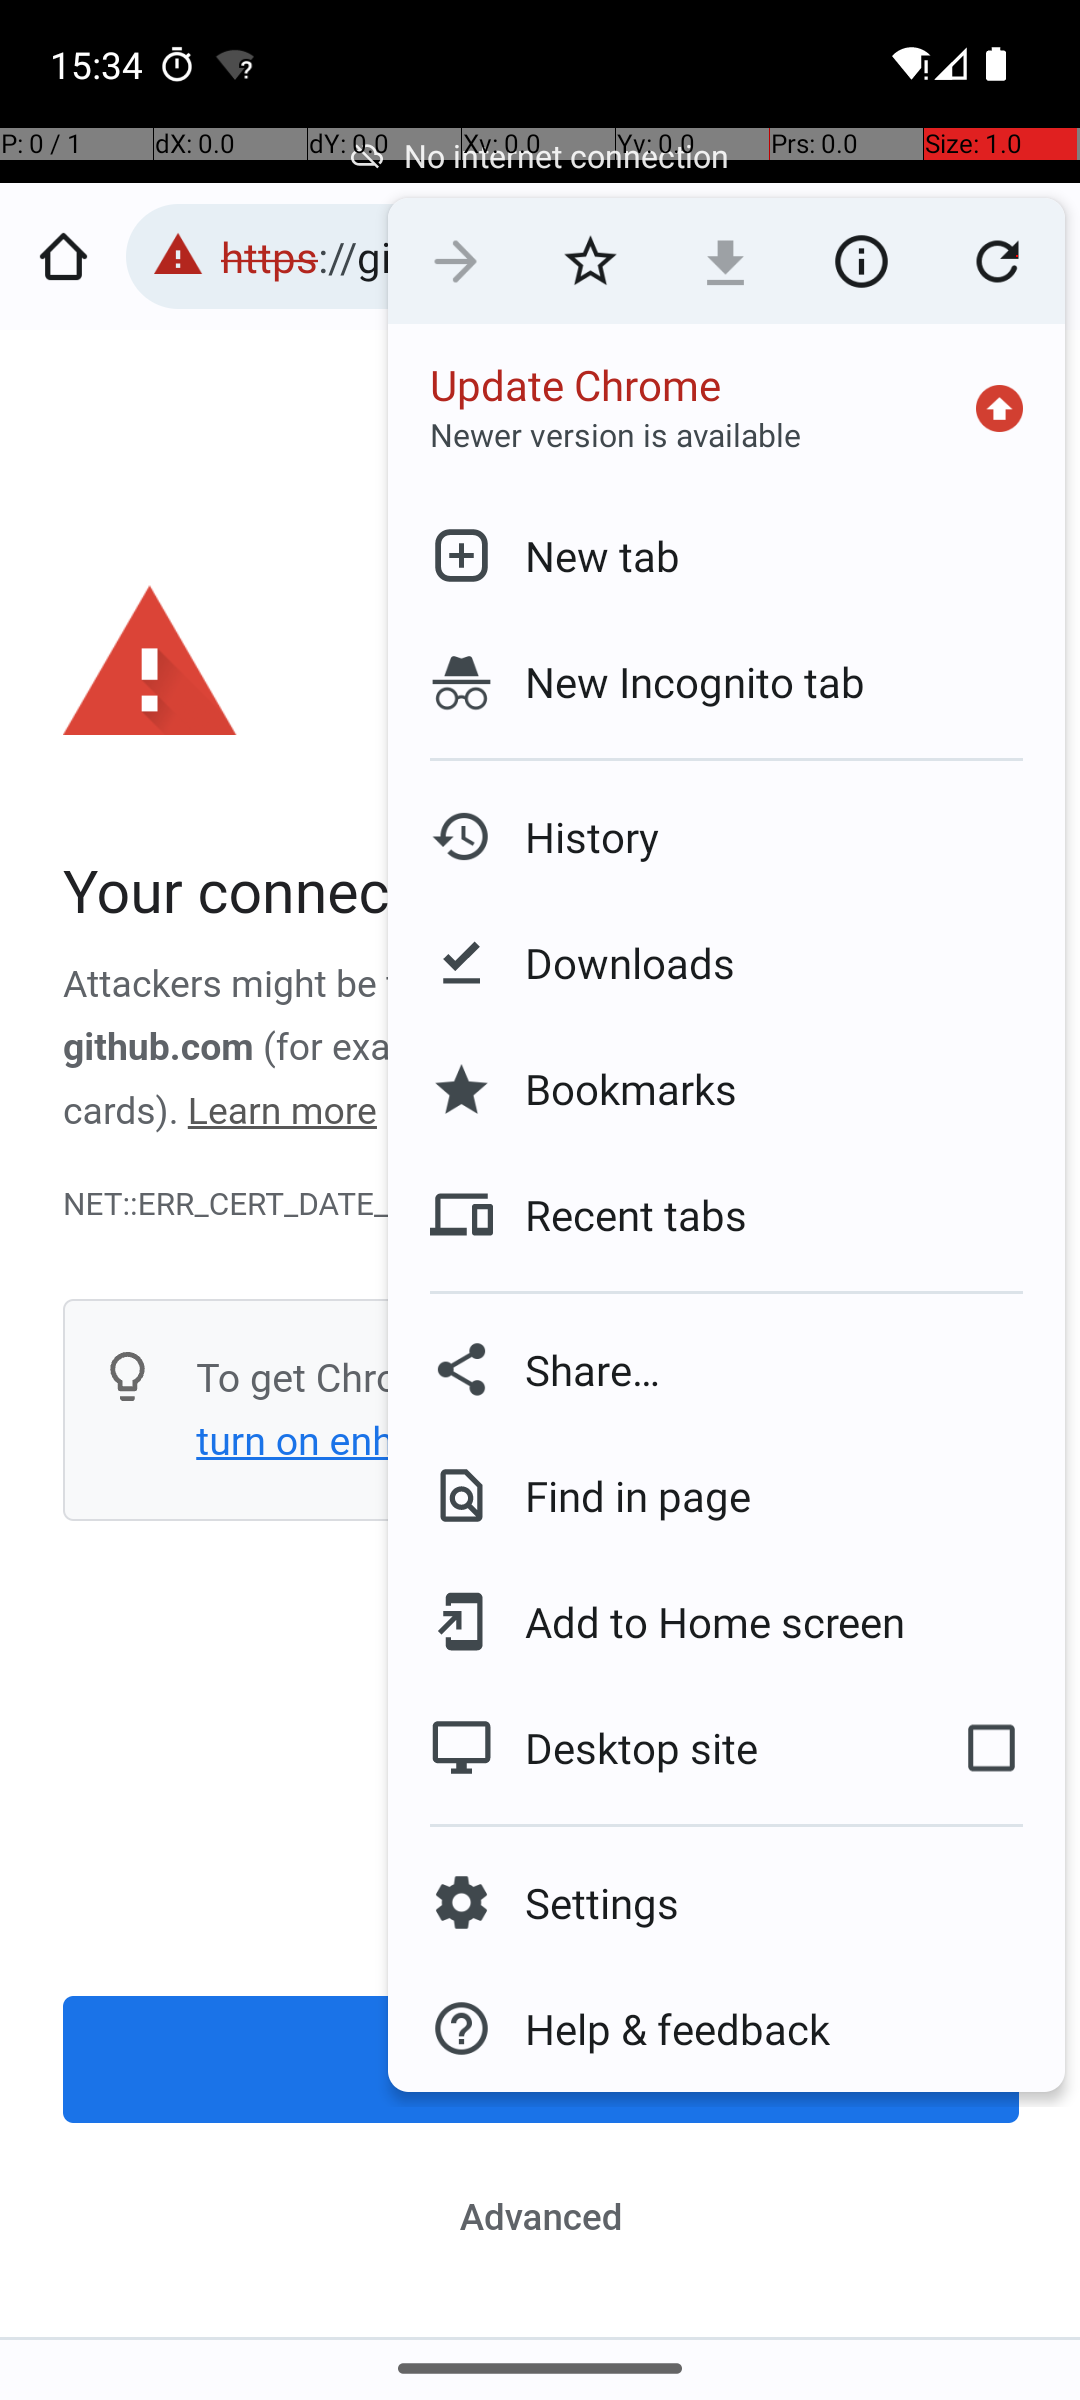  What do you see at coordinates (622, 1496) in the screenshot?
I see `Find in page` at bounding box center [622, 1496].